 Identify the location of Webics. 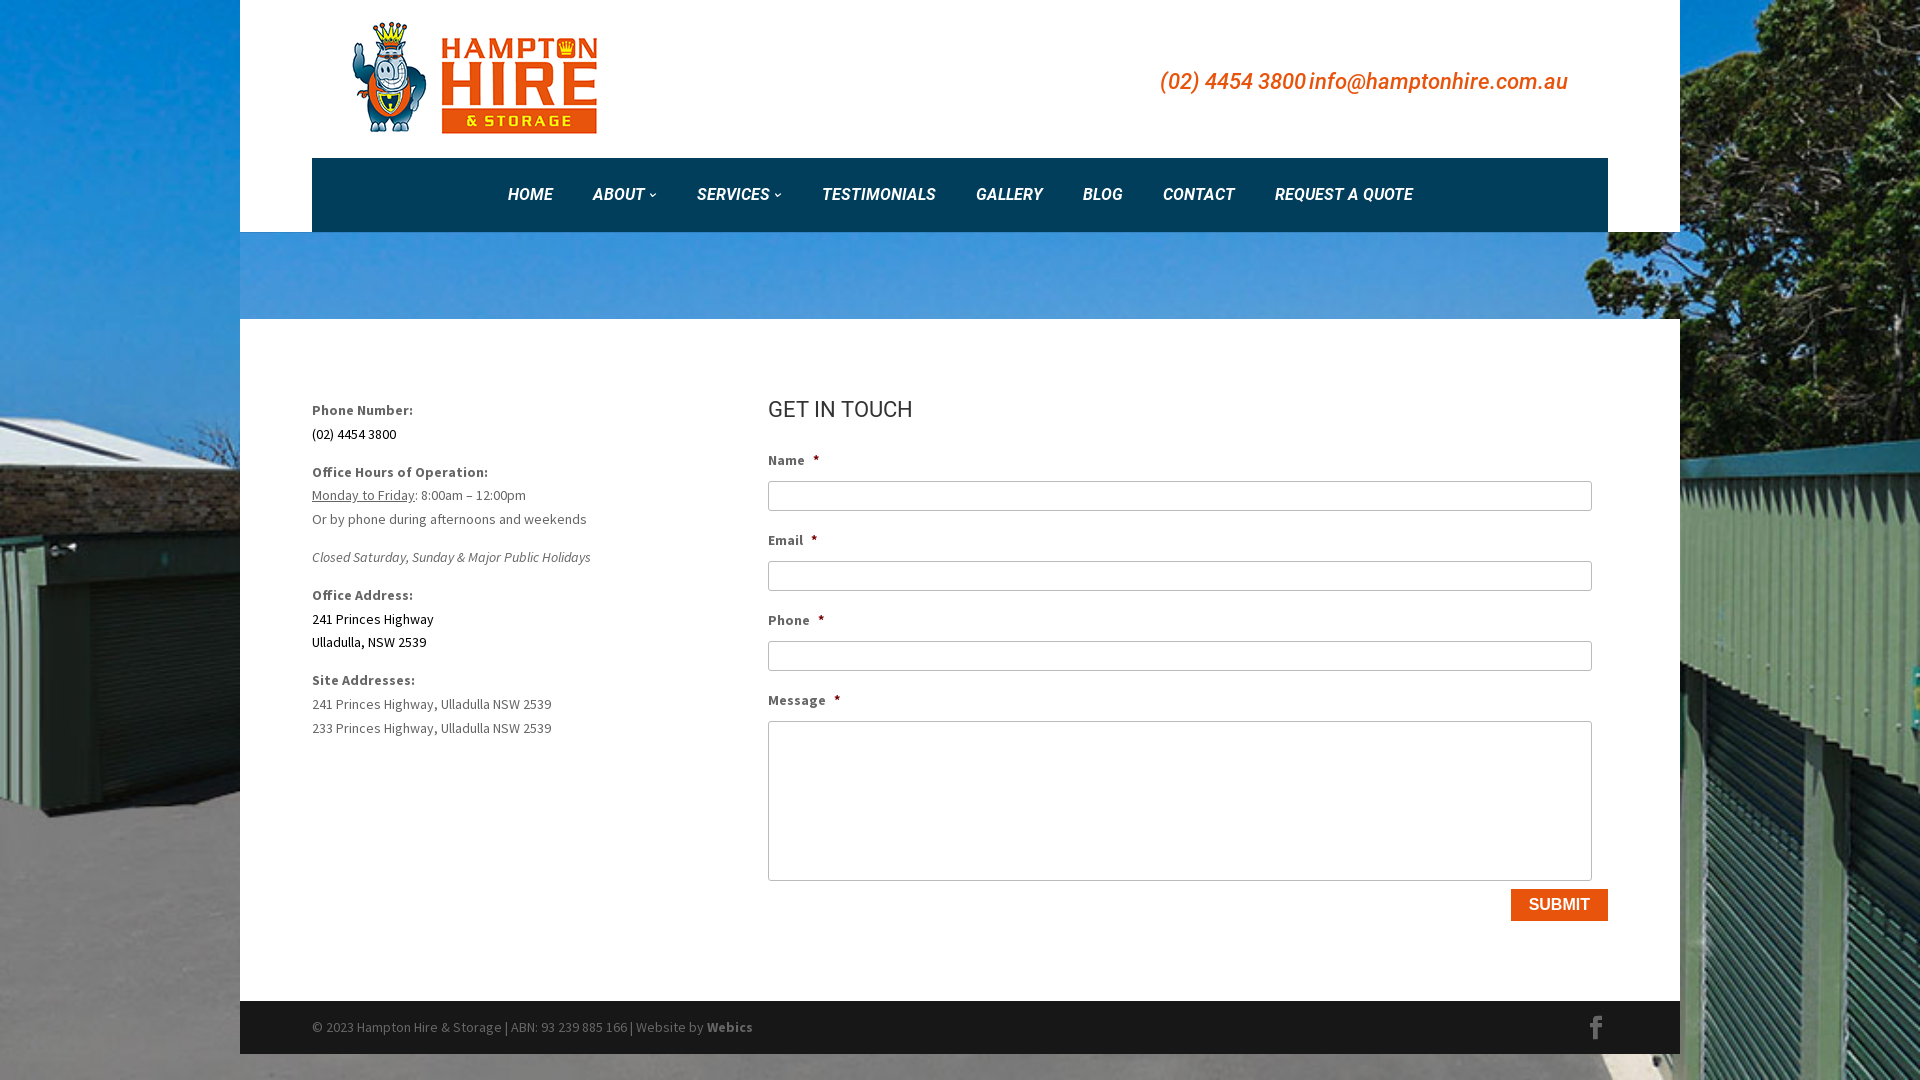
(730, 1026).